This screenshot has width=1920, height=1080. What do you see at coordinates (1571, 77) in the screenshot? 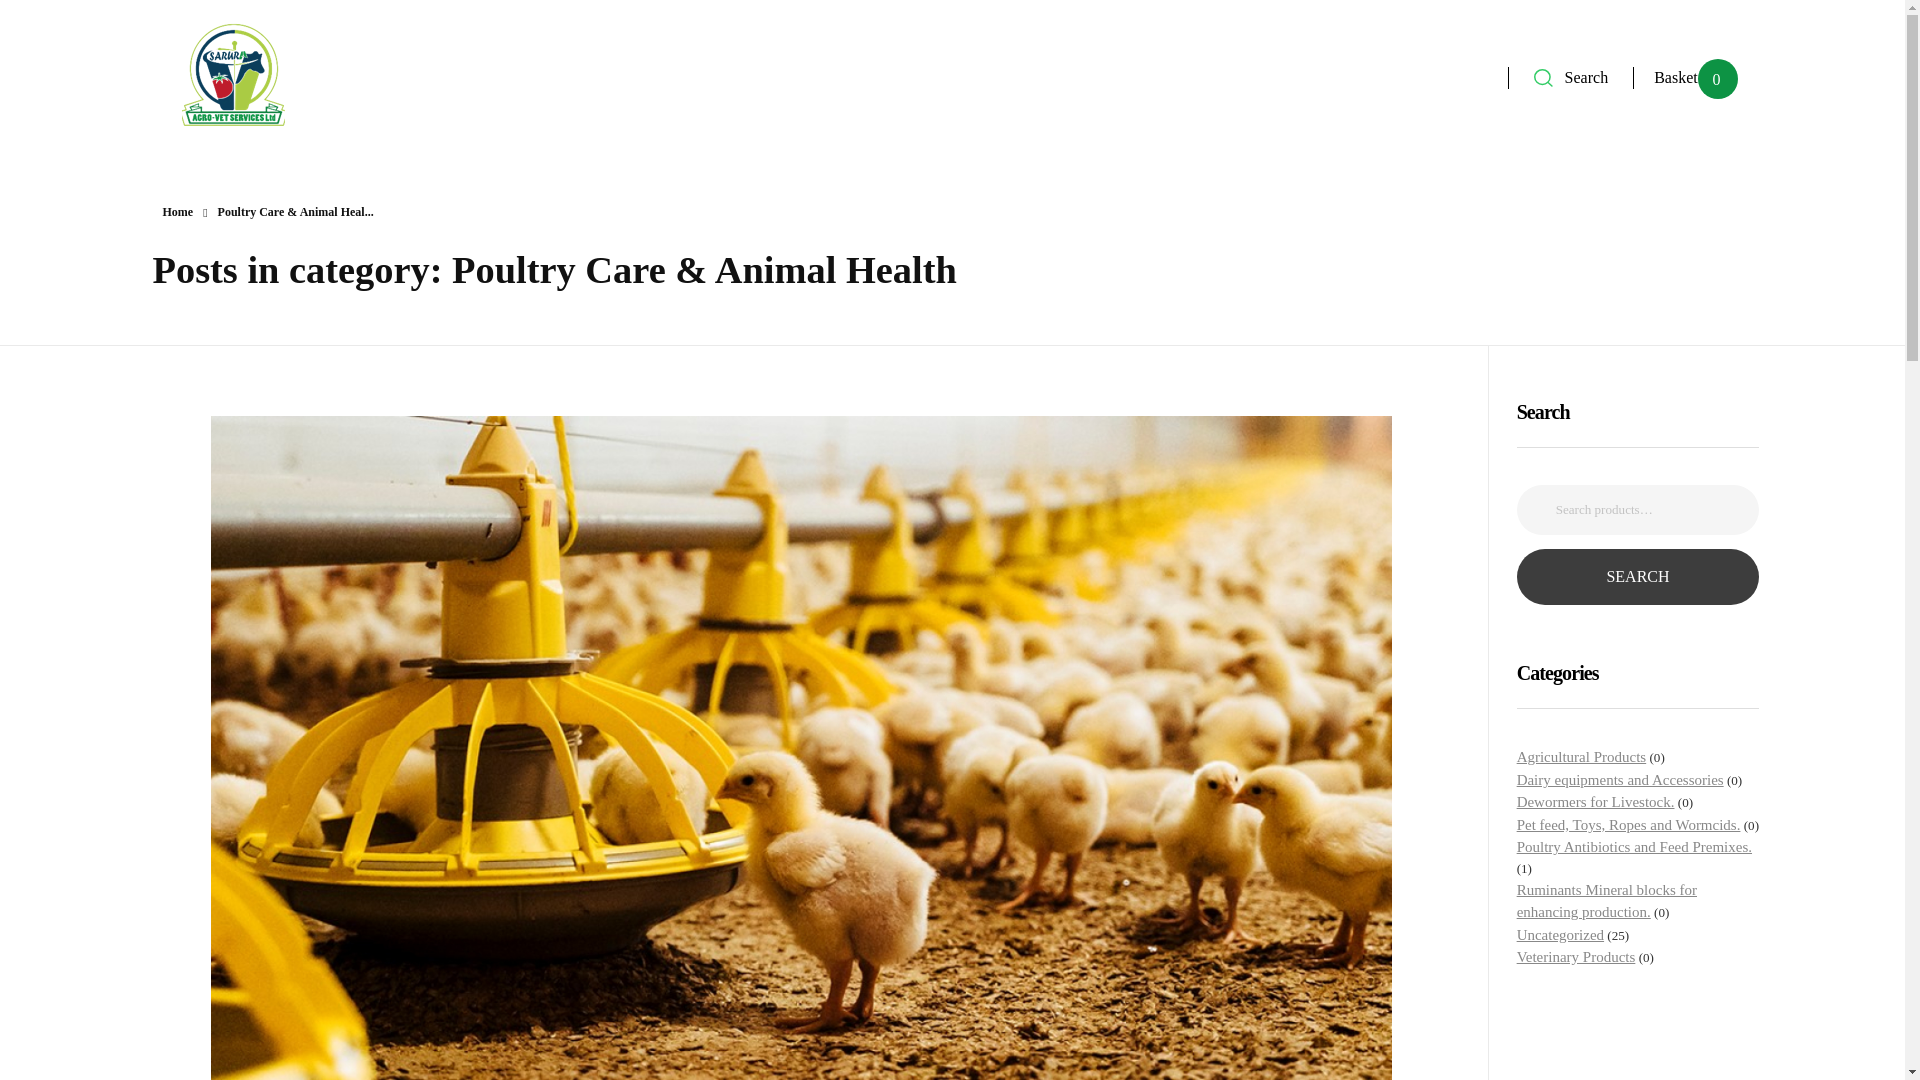
I see `Search` at bounding box center [1571, 77].